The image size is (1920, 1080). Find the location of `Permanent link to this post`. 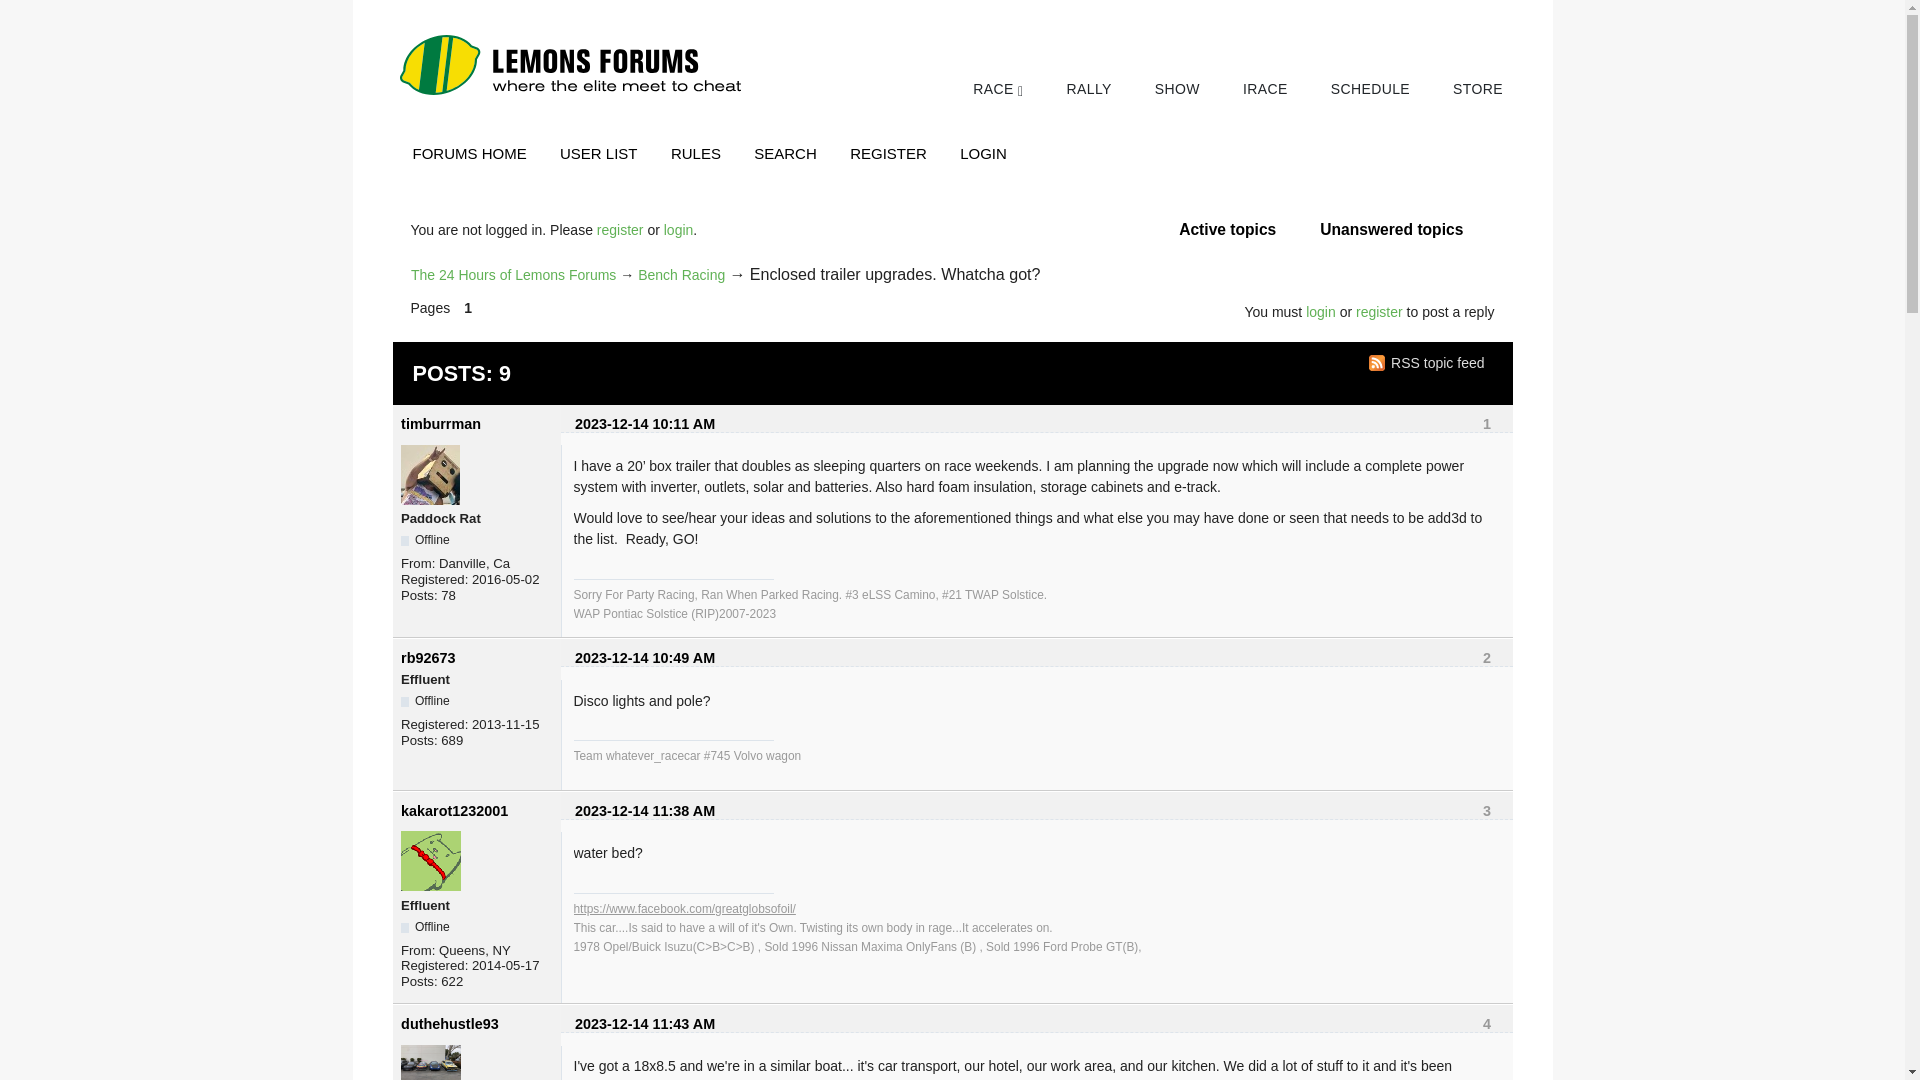

Permanent link to this post is located at coordinates (644, 424).